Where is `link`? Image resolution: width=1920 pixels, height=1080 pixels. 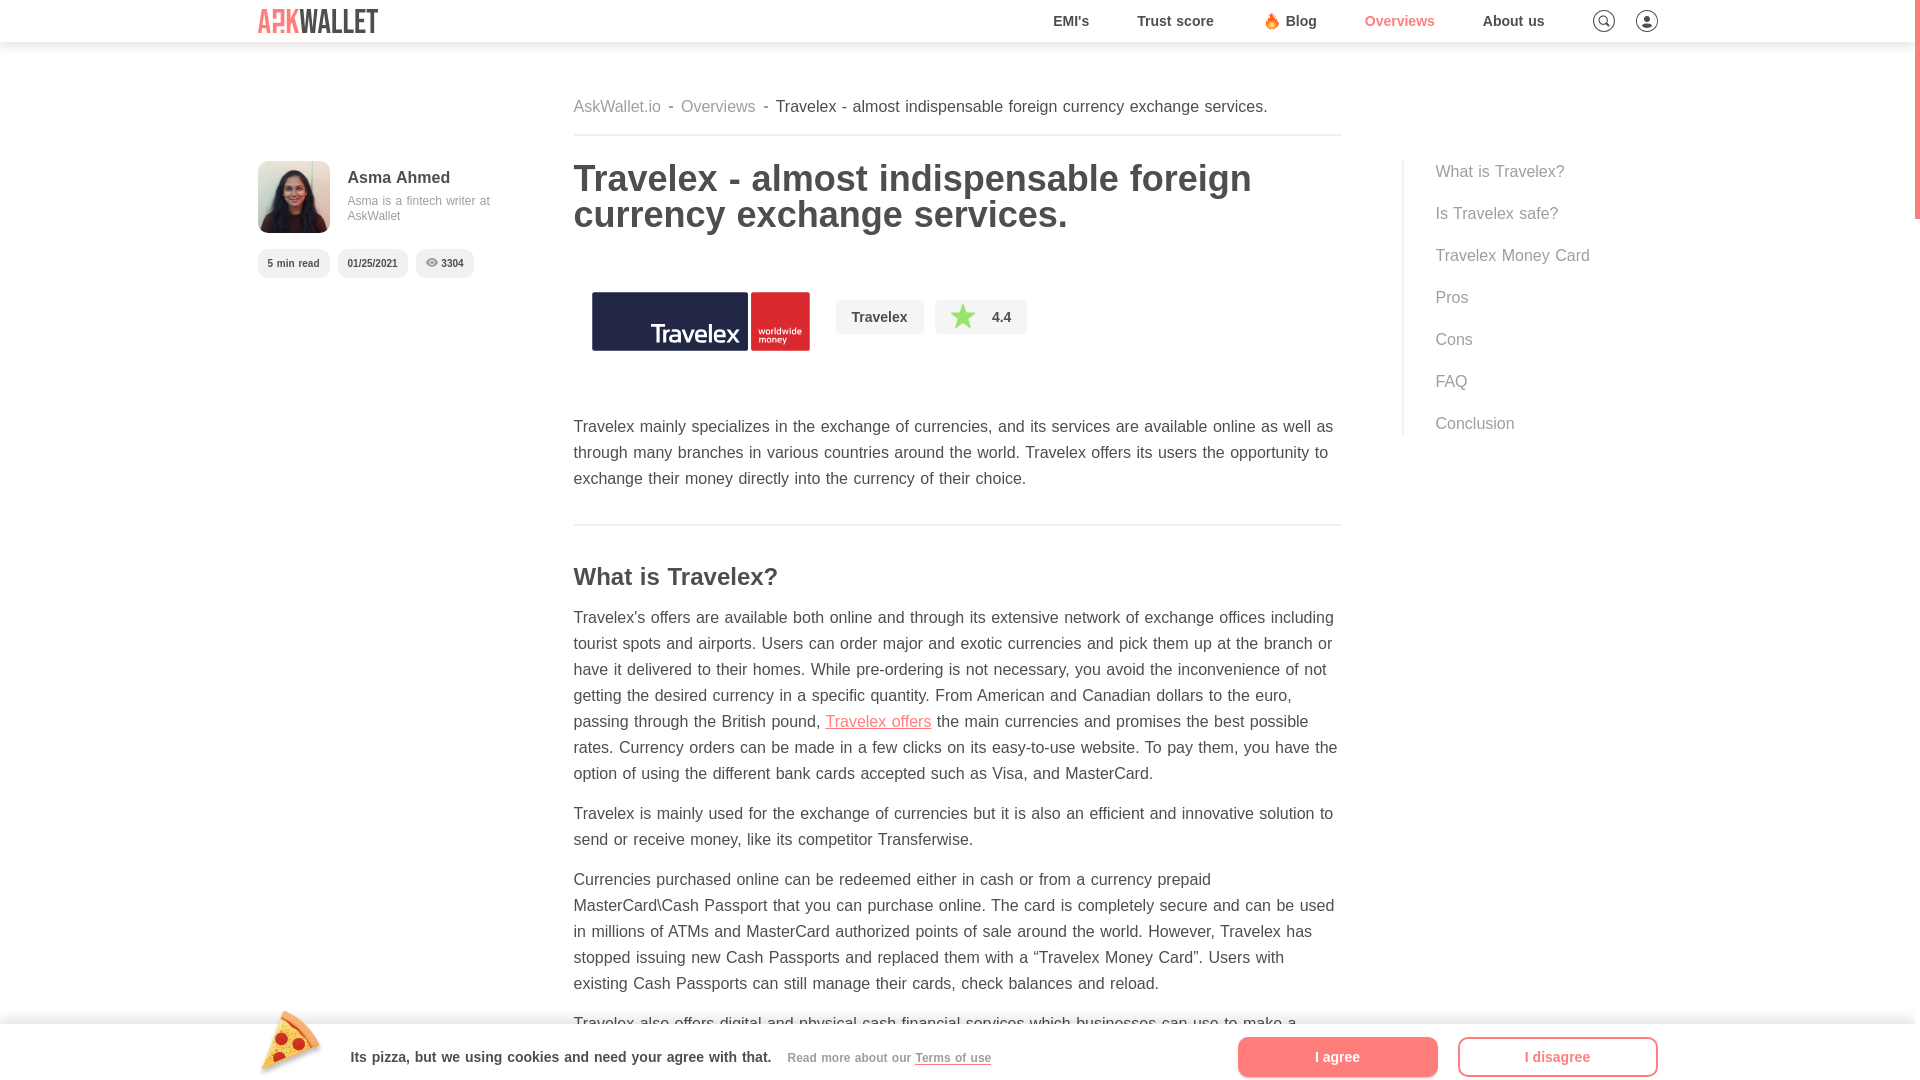 link is located at coordinates (1294, 1050).